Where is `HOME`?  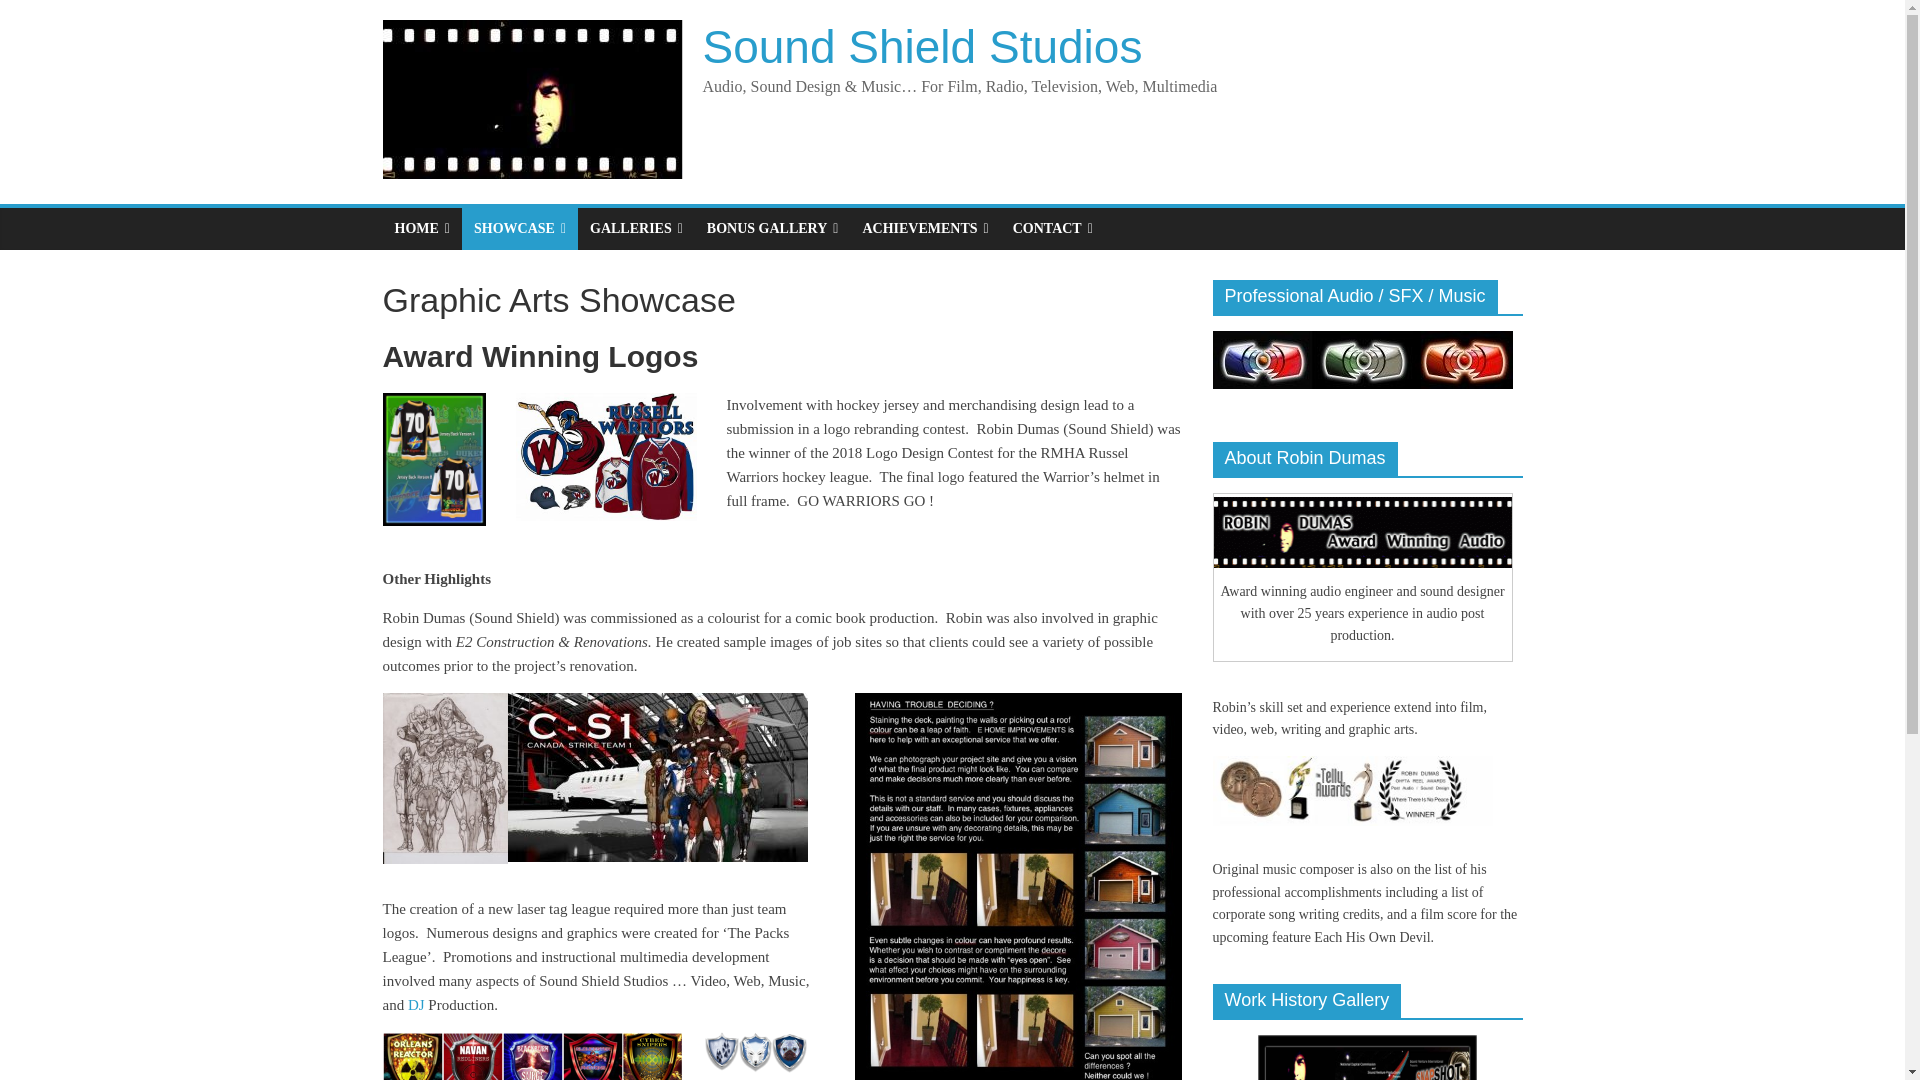 HOME is located at coordinates (421, 228).